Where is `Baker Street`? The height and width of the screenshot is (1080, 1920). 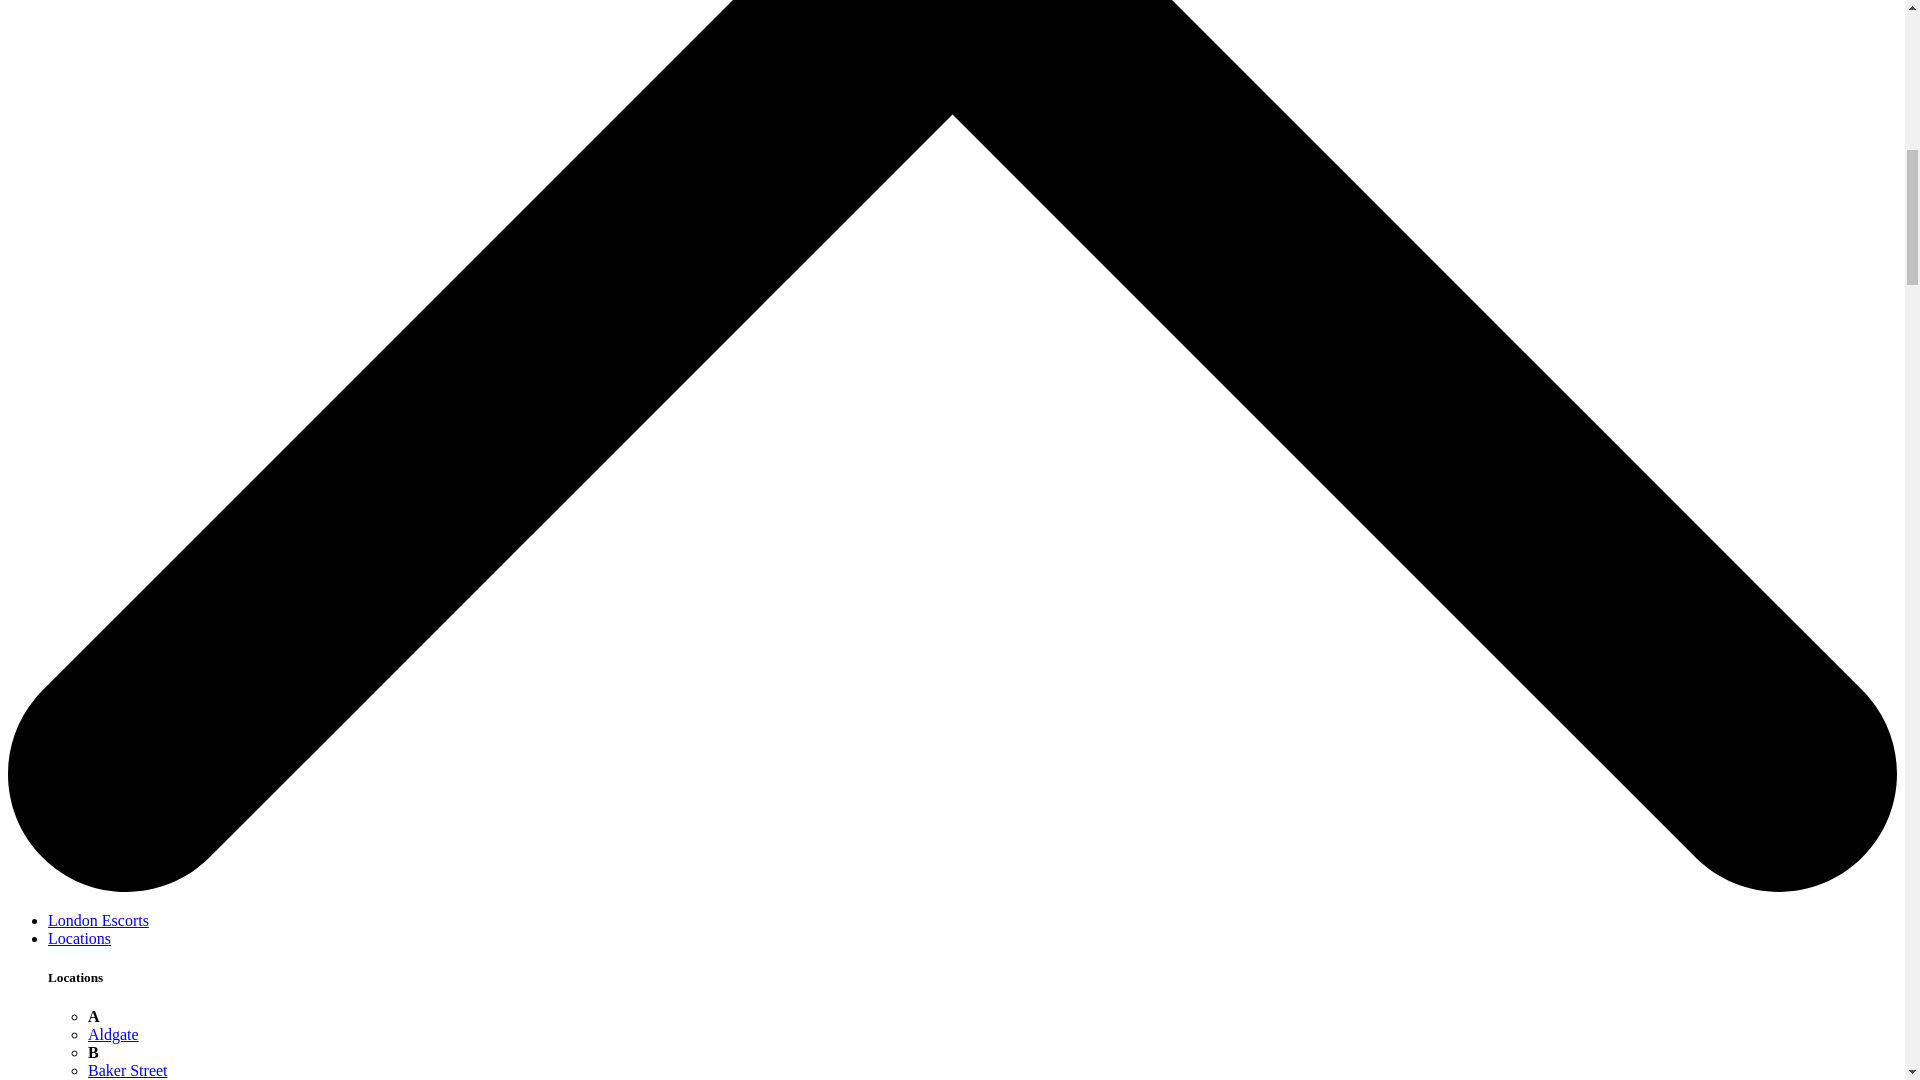 Baker Street is located at coordinates (128, 1070).